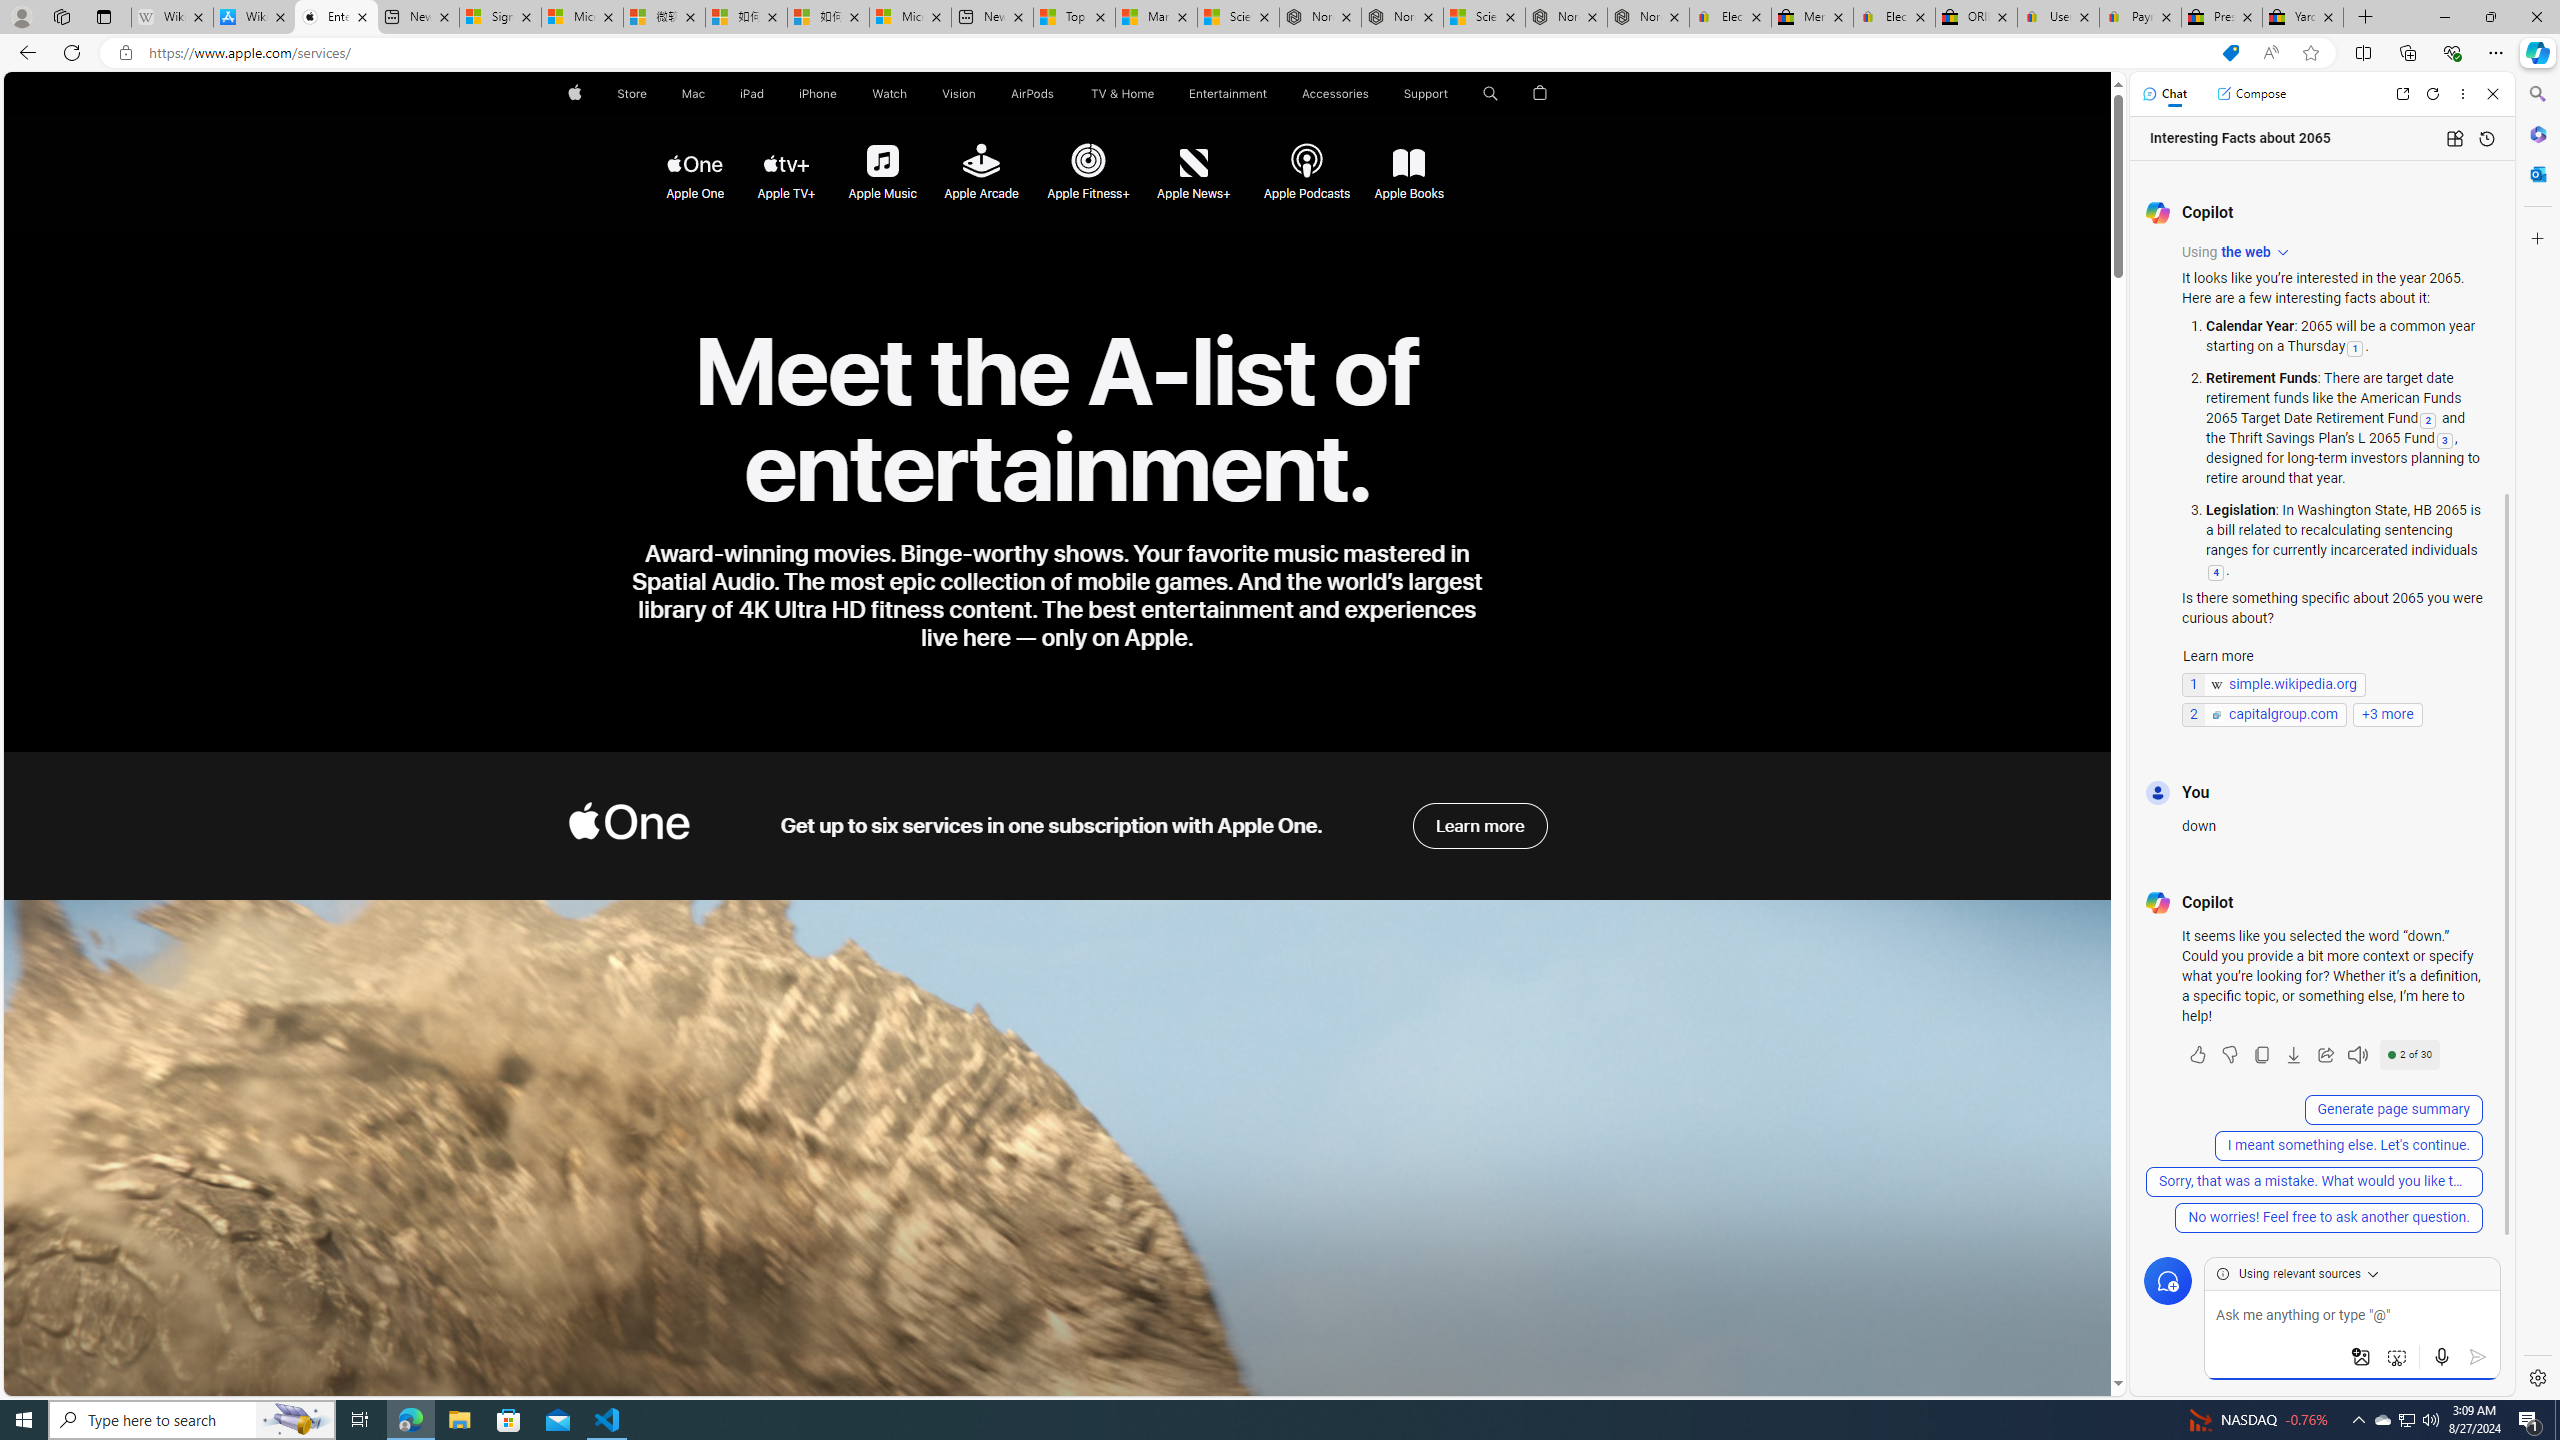  What do you see at coordinates (912, 94) in the screenshot?
I see `Watch menu` at bounding box center [912, 94].